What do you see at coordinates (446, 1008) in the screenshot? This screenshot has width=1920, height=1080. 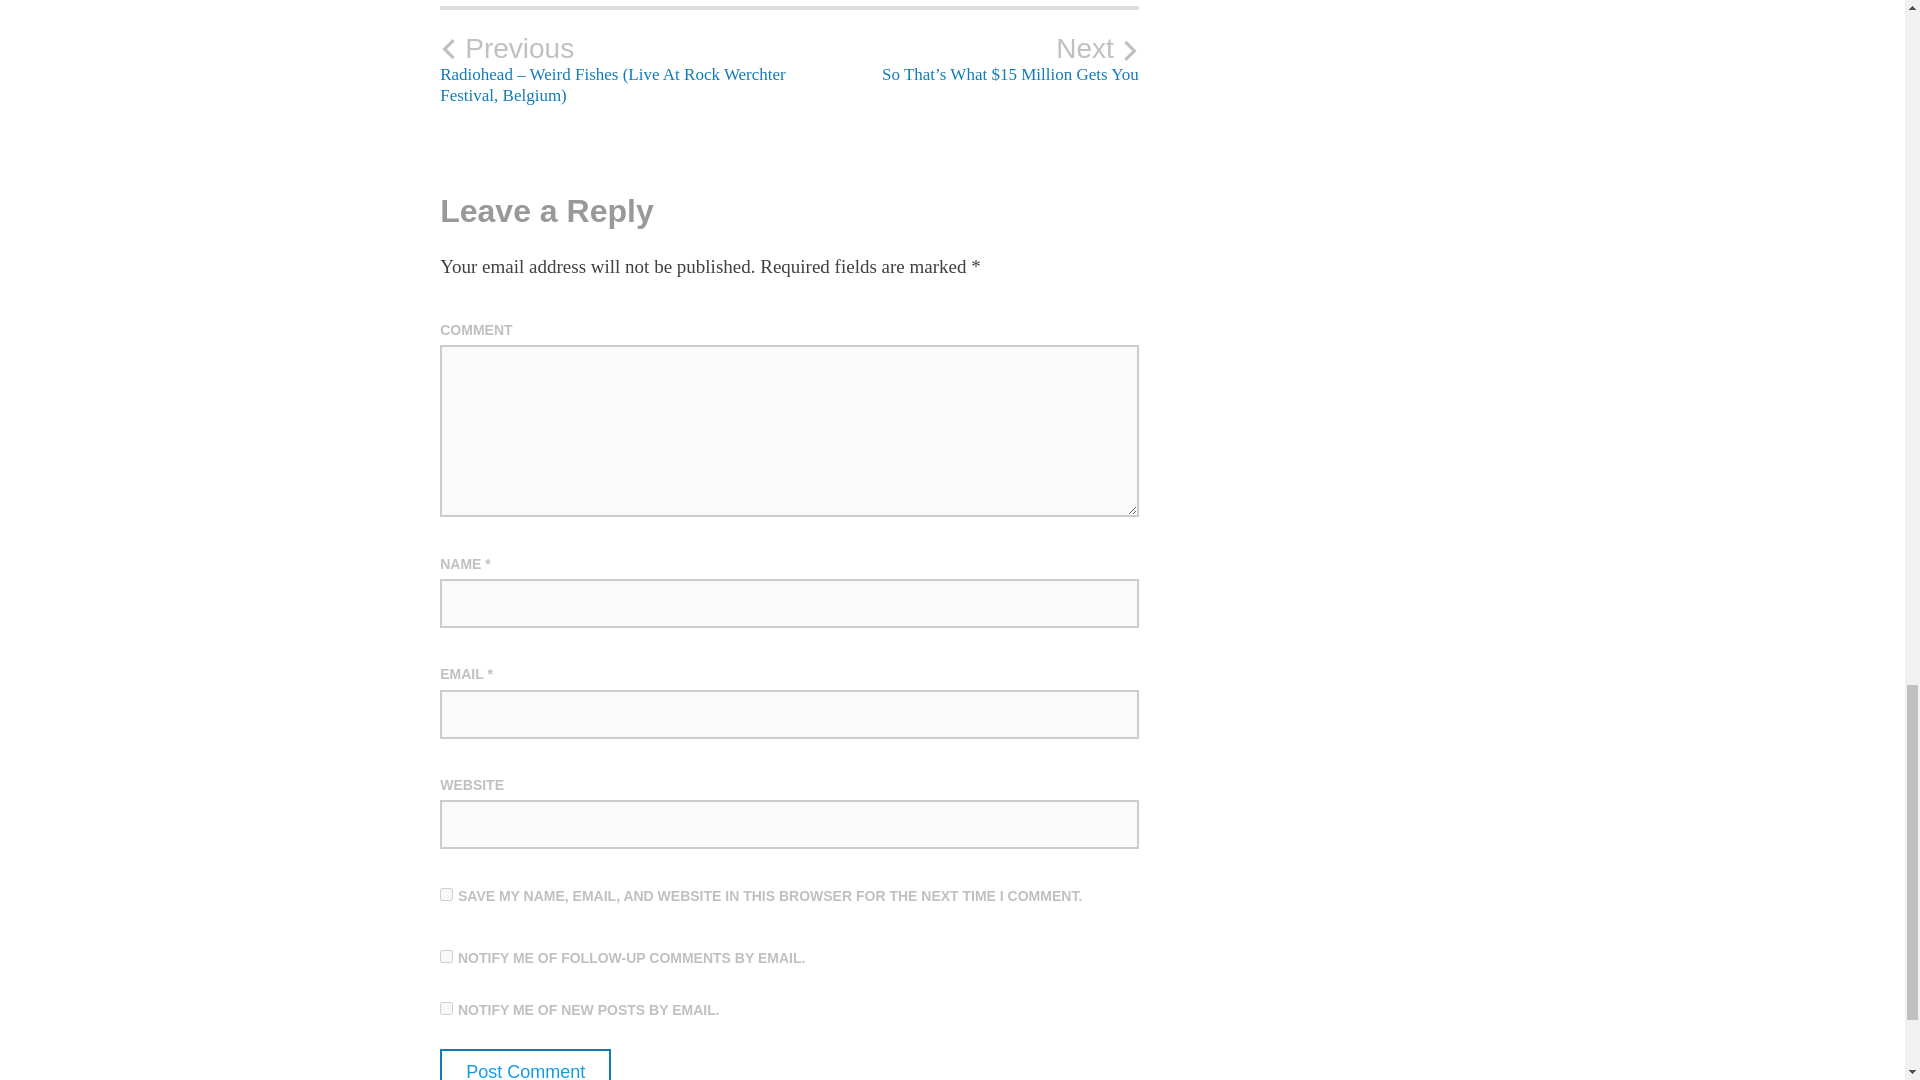 I see `subscribe` at bounding box center [446, 1008].